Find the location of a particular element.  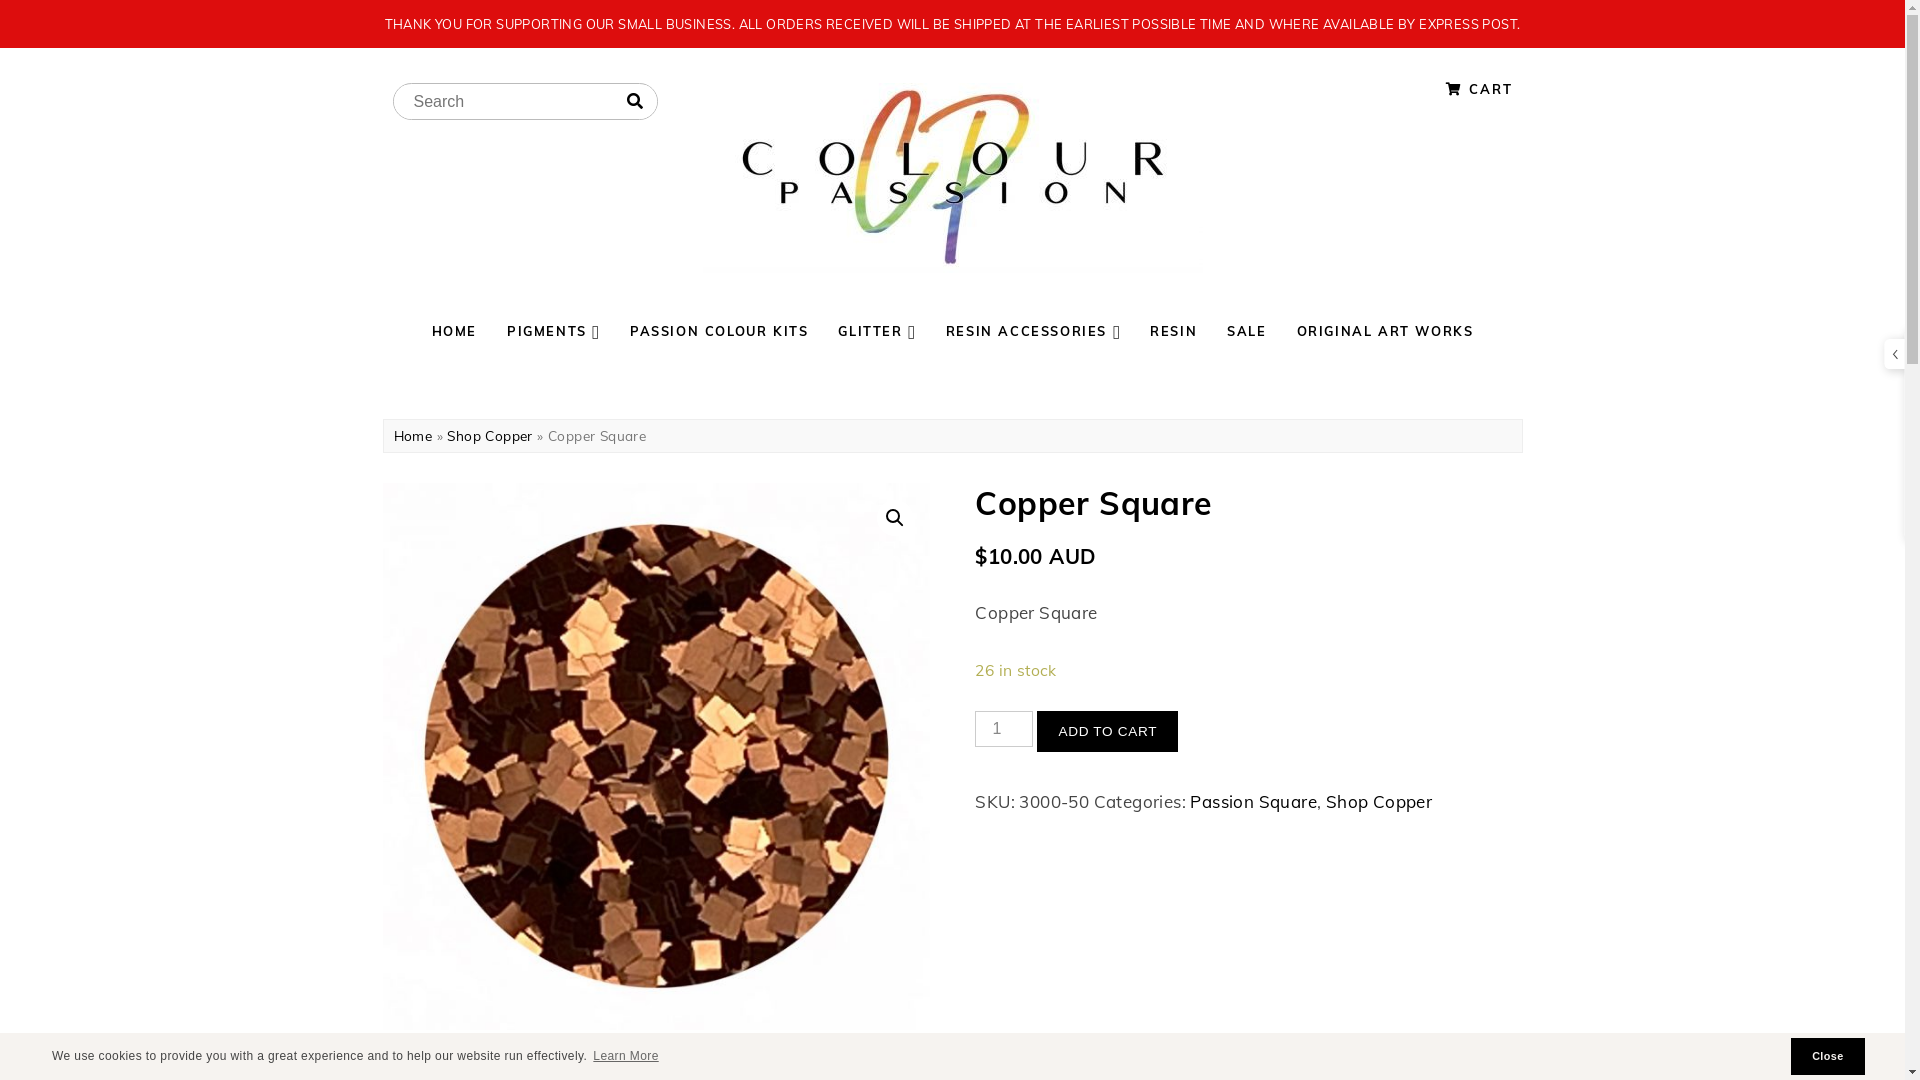

ADD TO CART is located at coordinates (1108, 732).